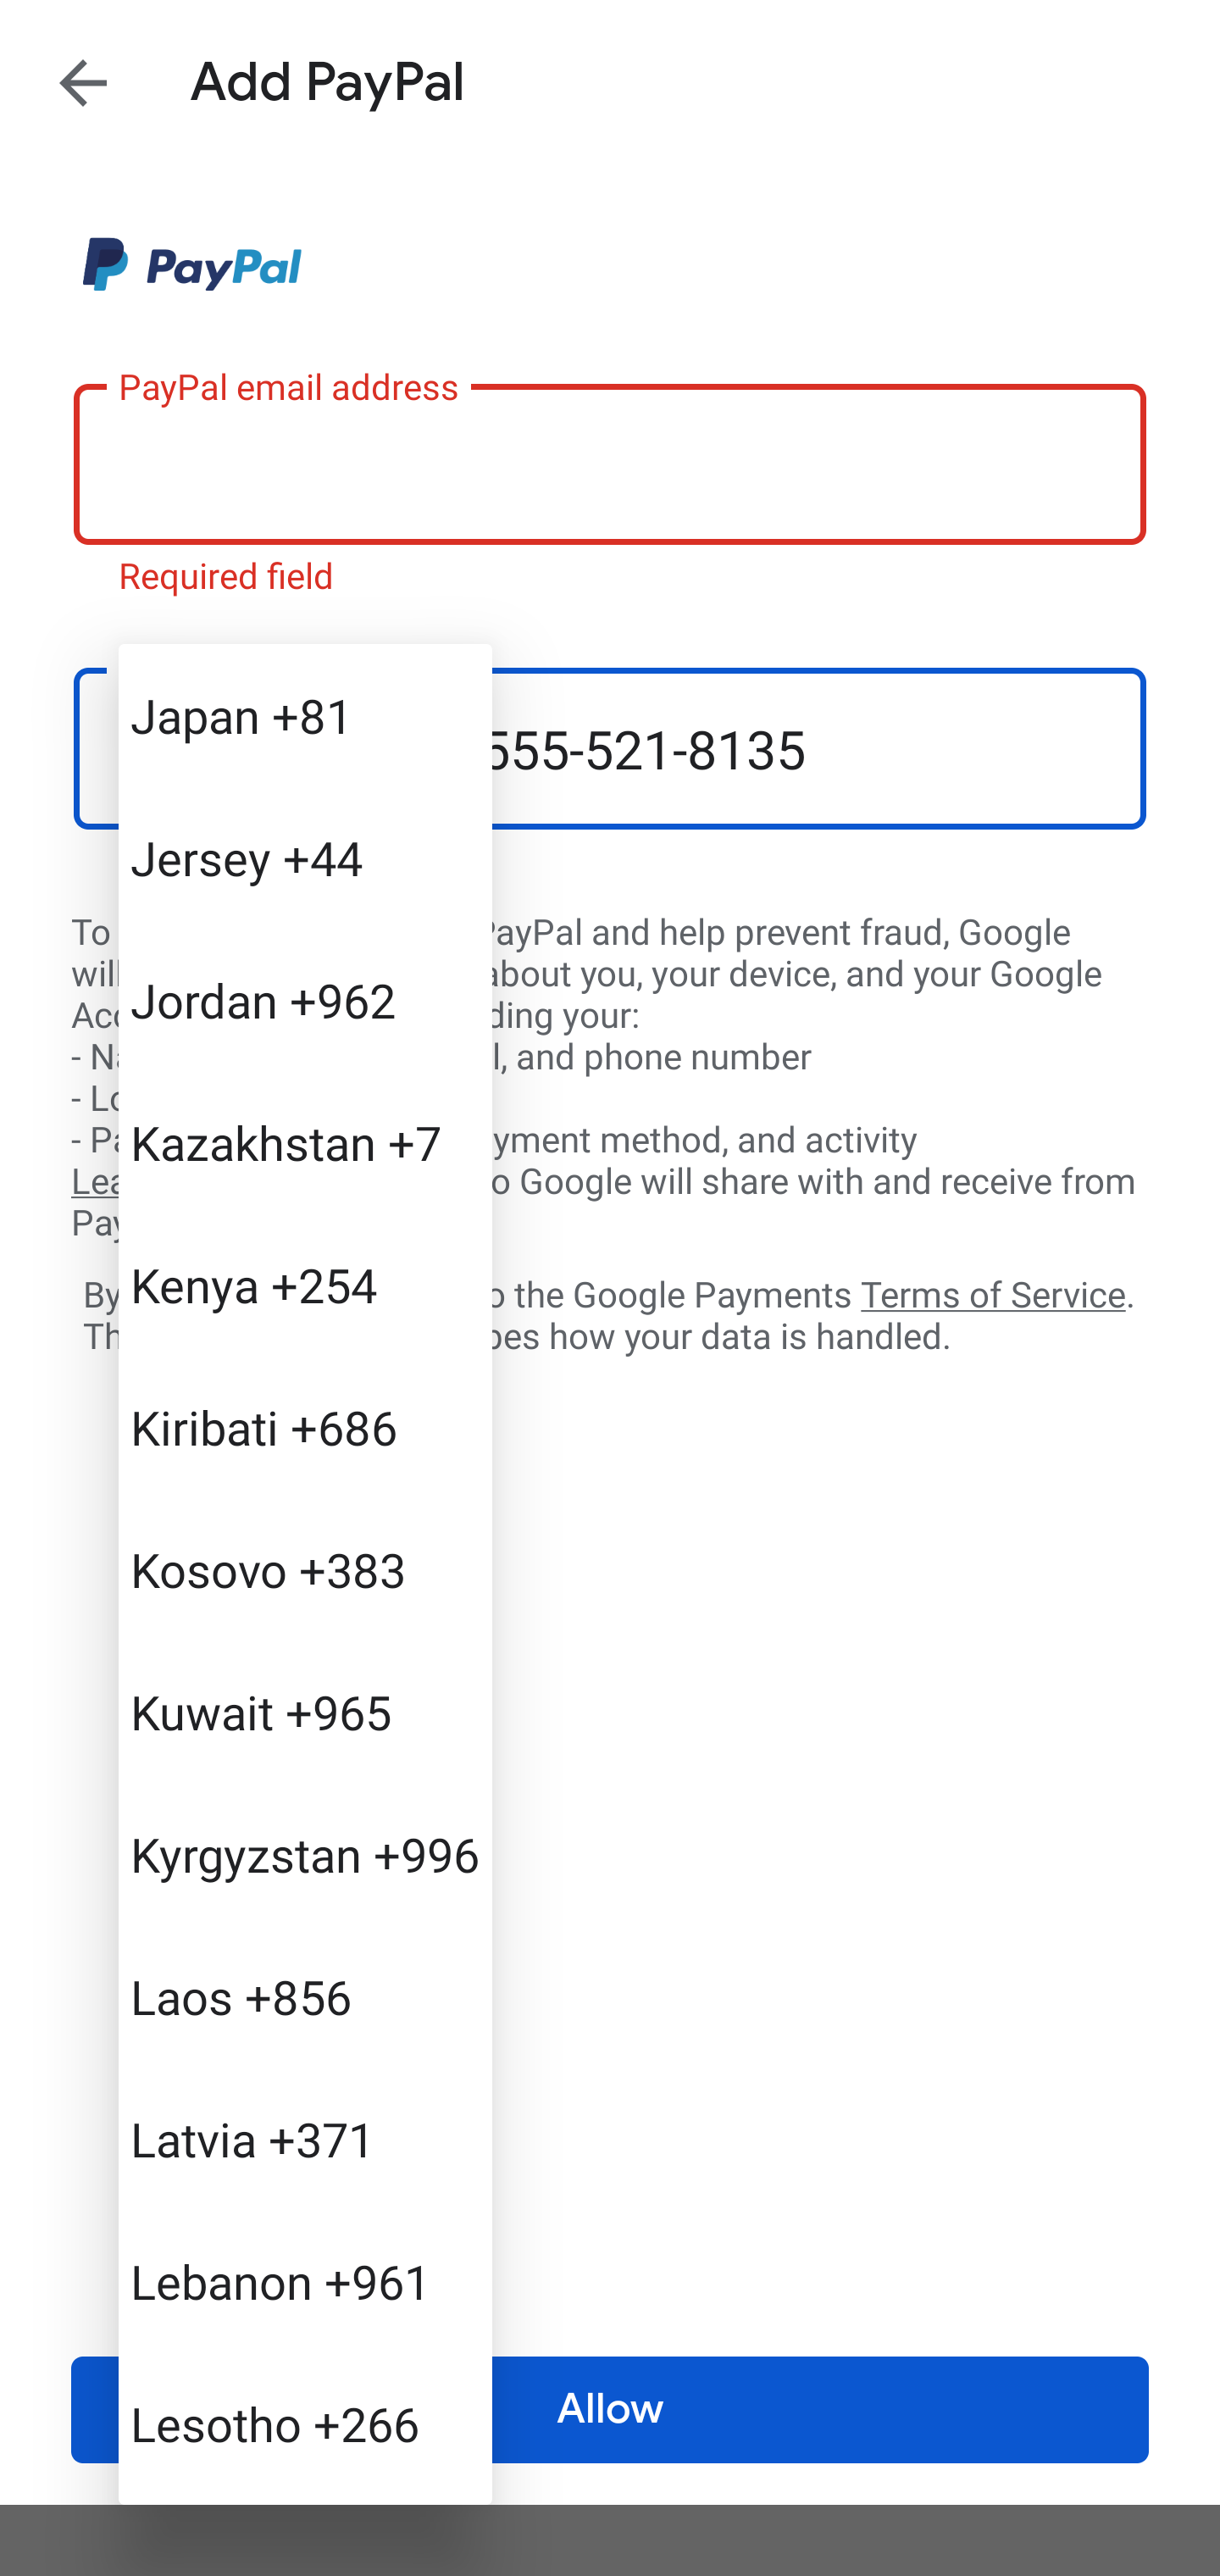 This screenshot has width=1220, height=2576. I want to click on Jordan +962, so click(305, 1000).